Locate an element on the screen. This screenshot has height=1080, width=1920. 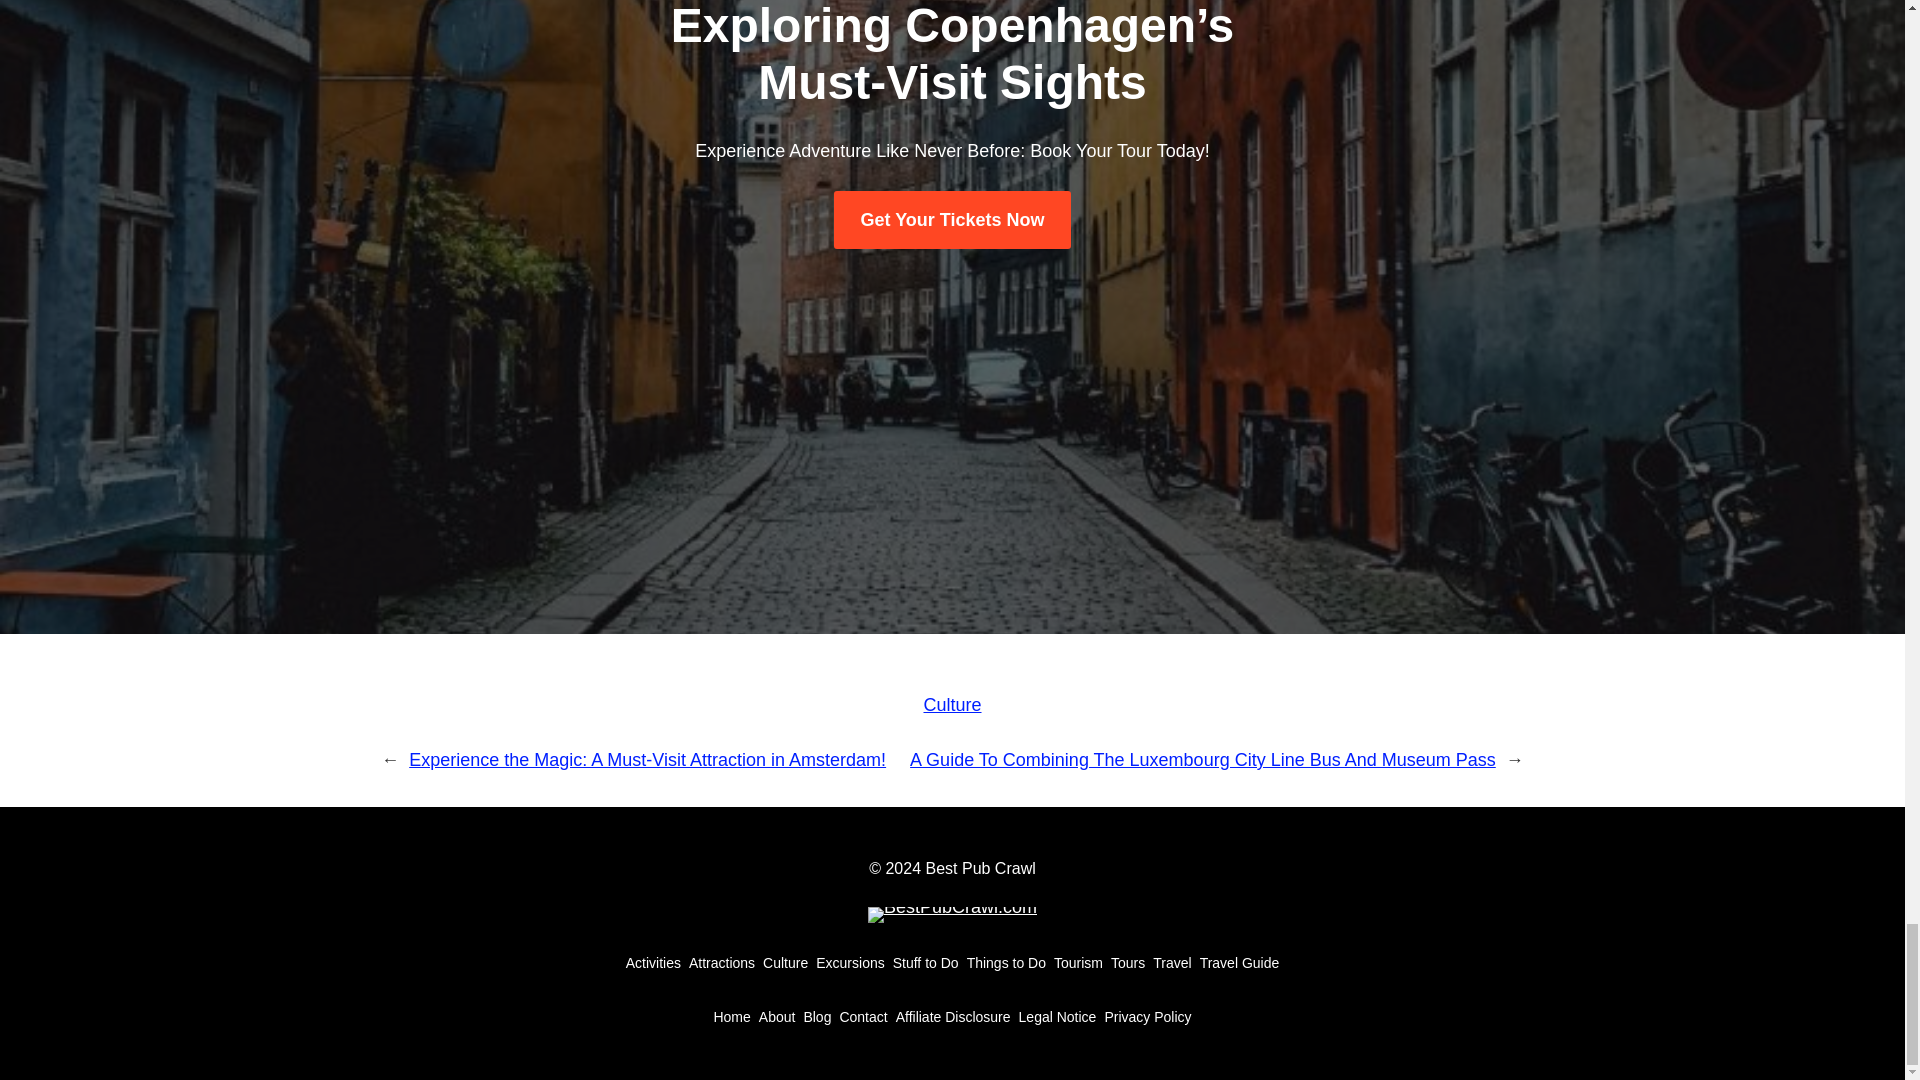
Things to Do is located at coordinates (1006, 962).